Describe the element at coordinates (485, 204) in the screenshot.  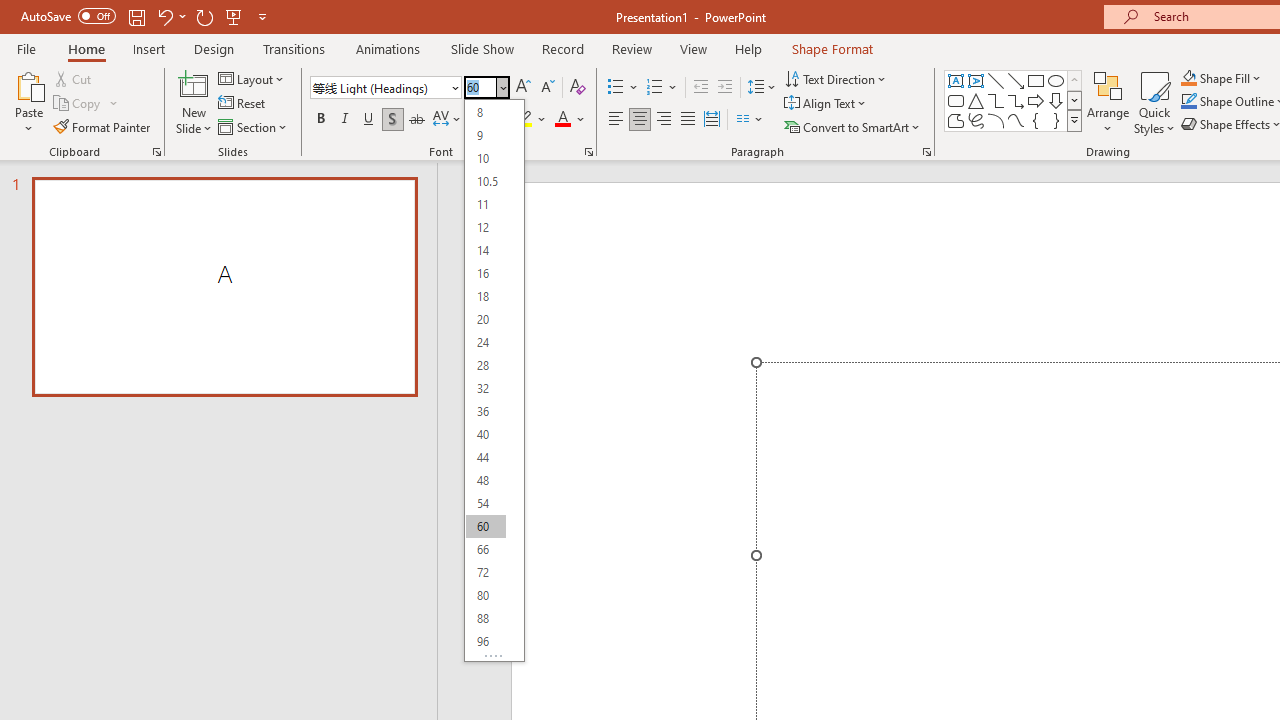
I see `11` at that location.